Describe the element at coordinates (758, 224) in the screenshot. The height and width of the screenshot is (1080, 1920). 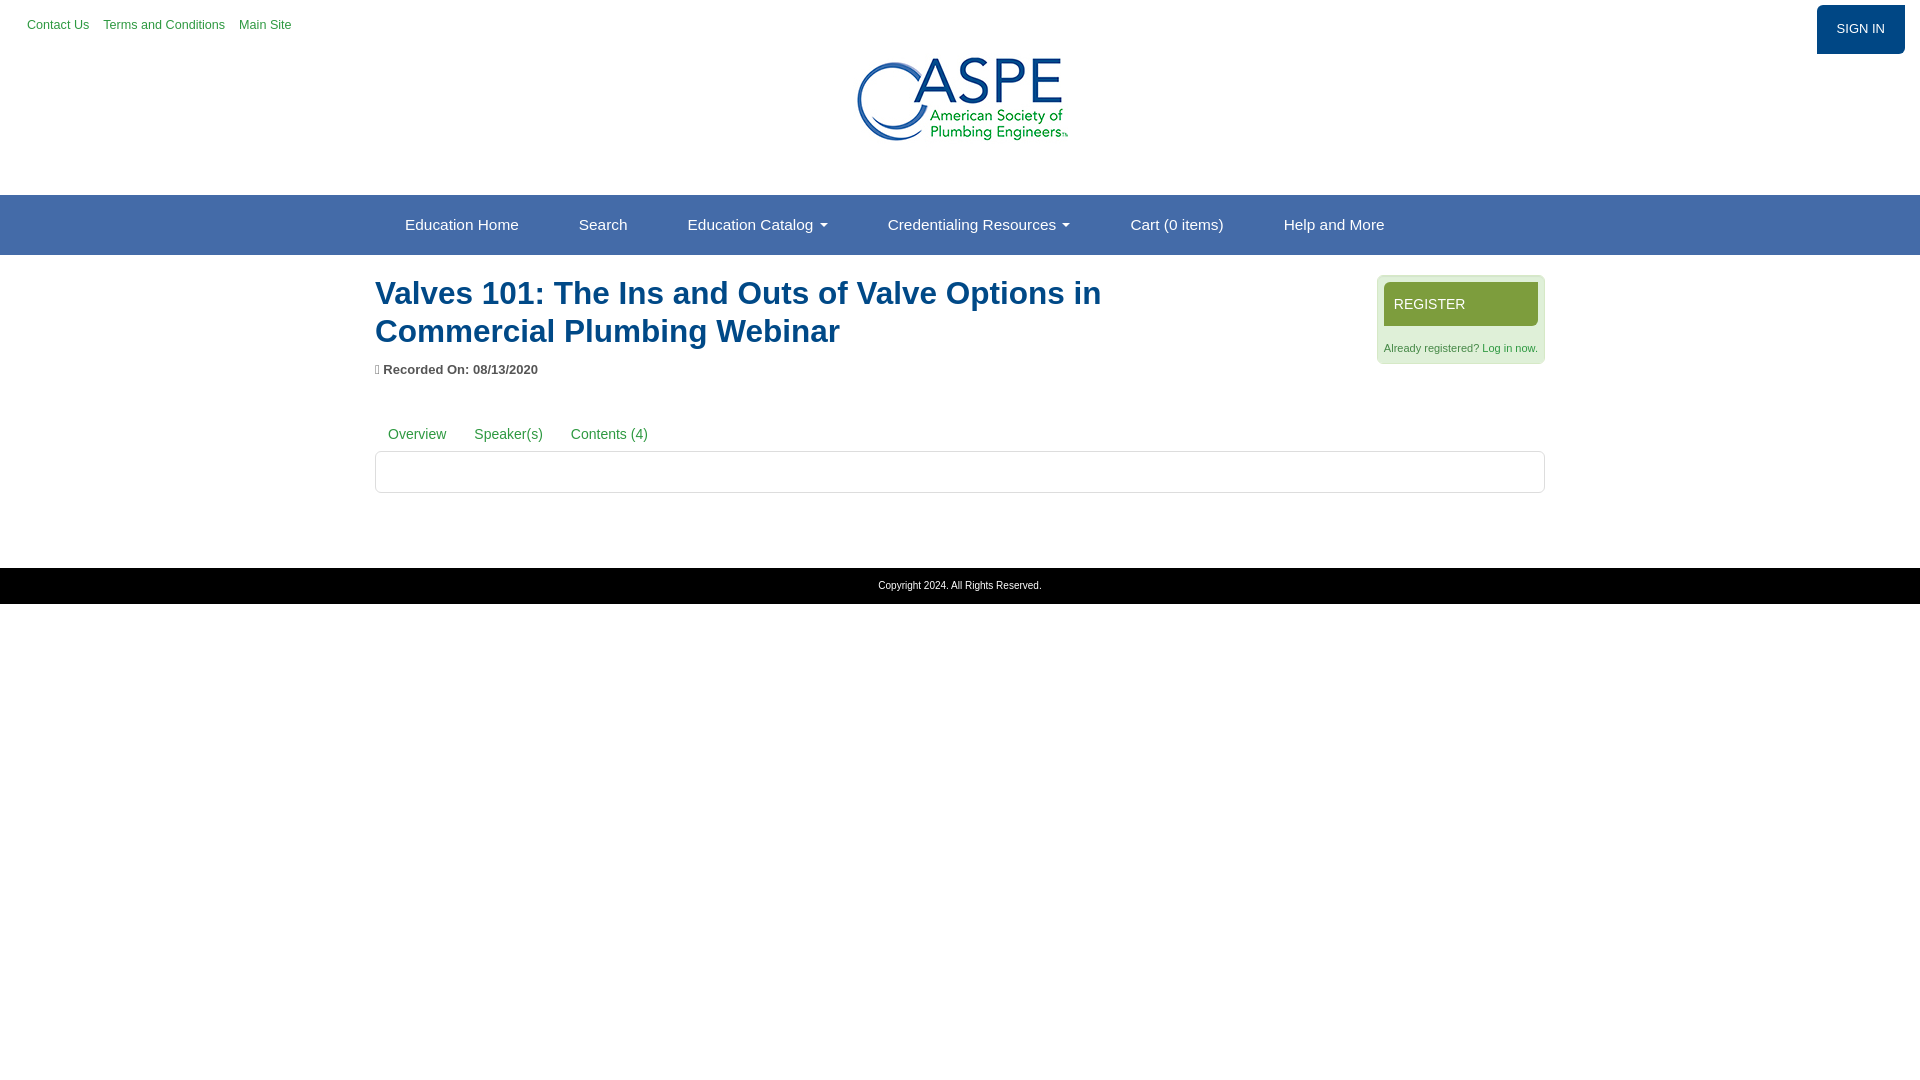
I see `Education Catalog` at that location.